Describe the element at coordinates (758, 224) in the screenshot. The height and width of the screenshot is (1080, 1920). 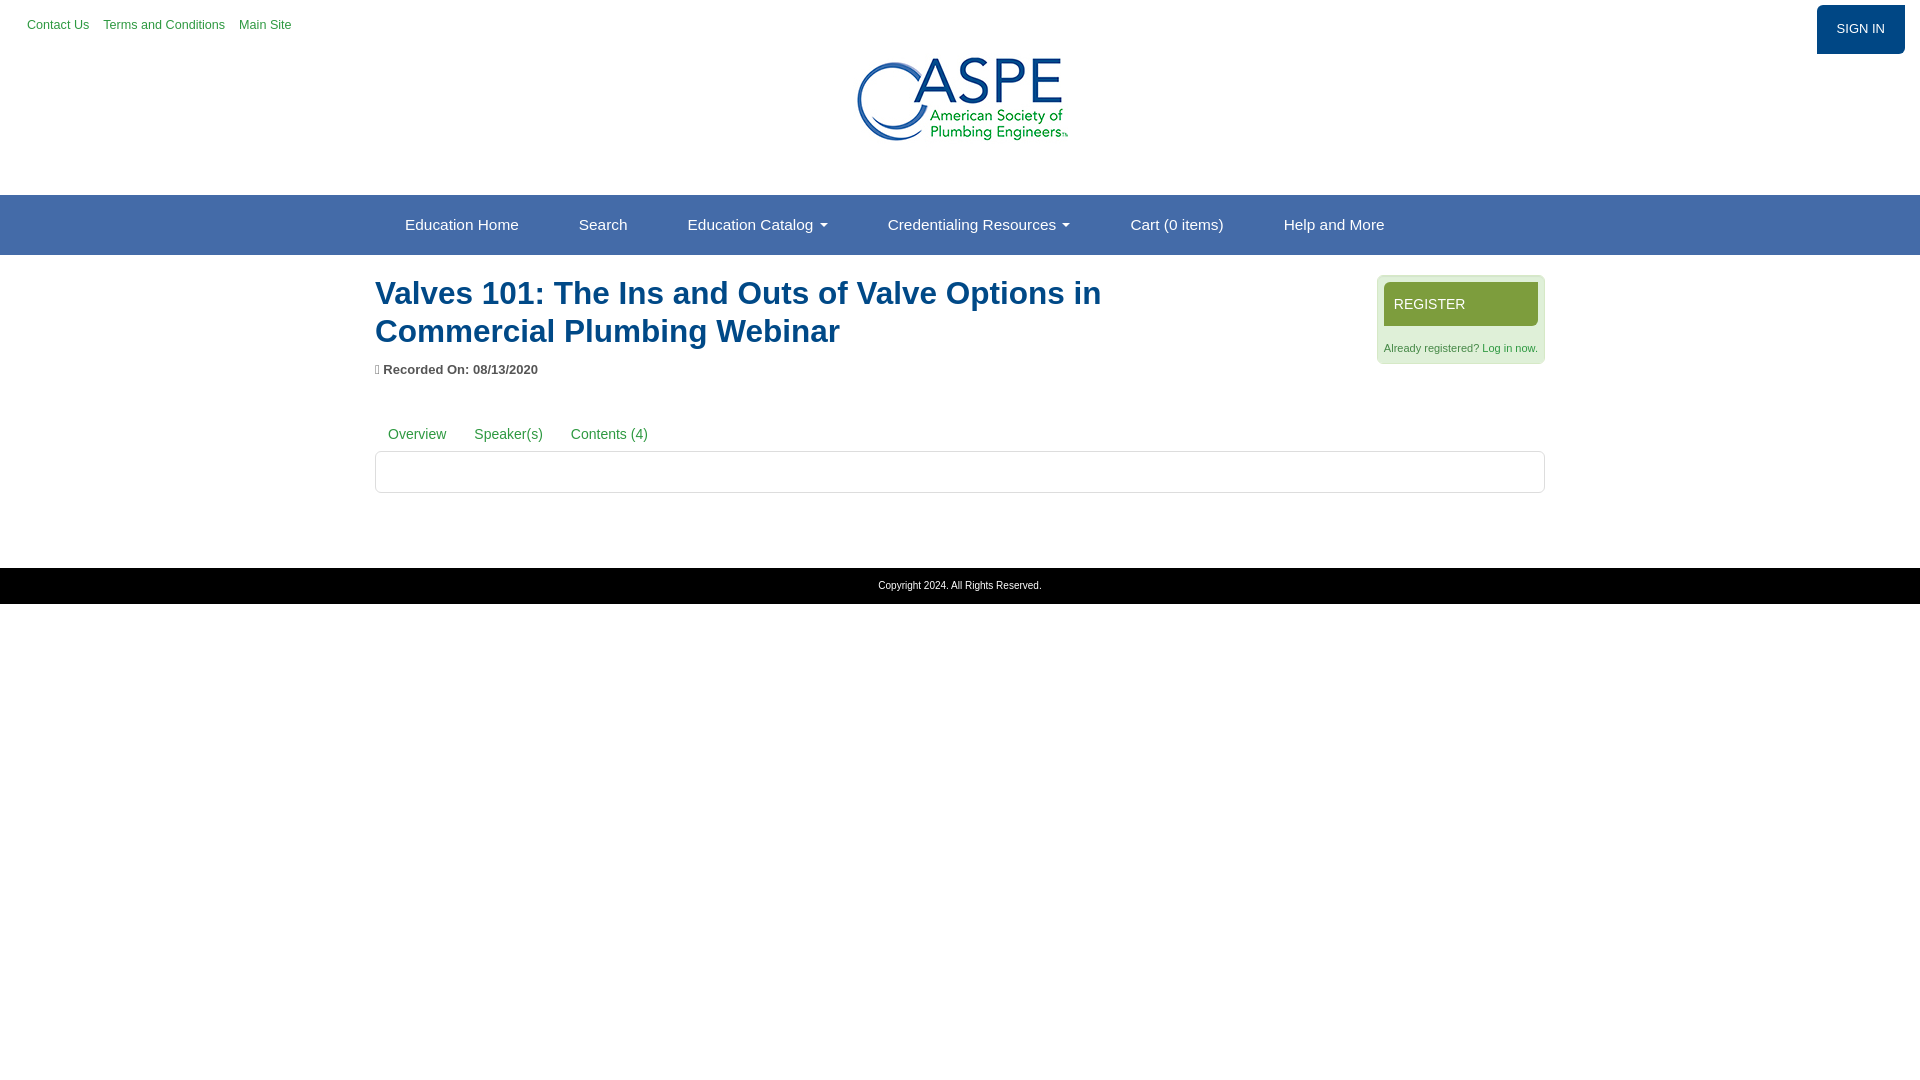
I see `Education Catalog` at that location.